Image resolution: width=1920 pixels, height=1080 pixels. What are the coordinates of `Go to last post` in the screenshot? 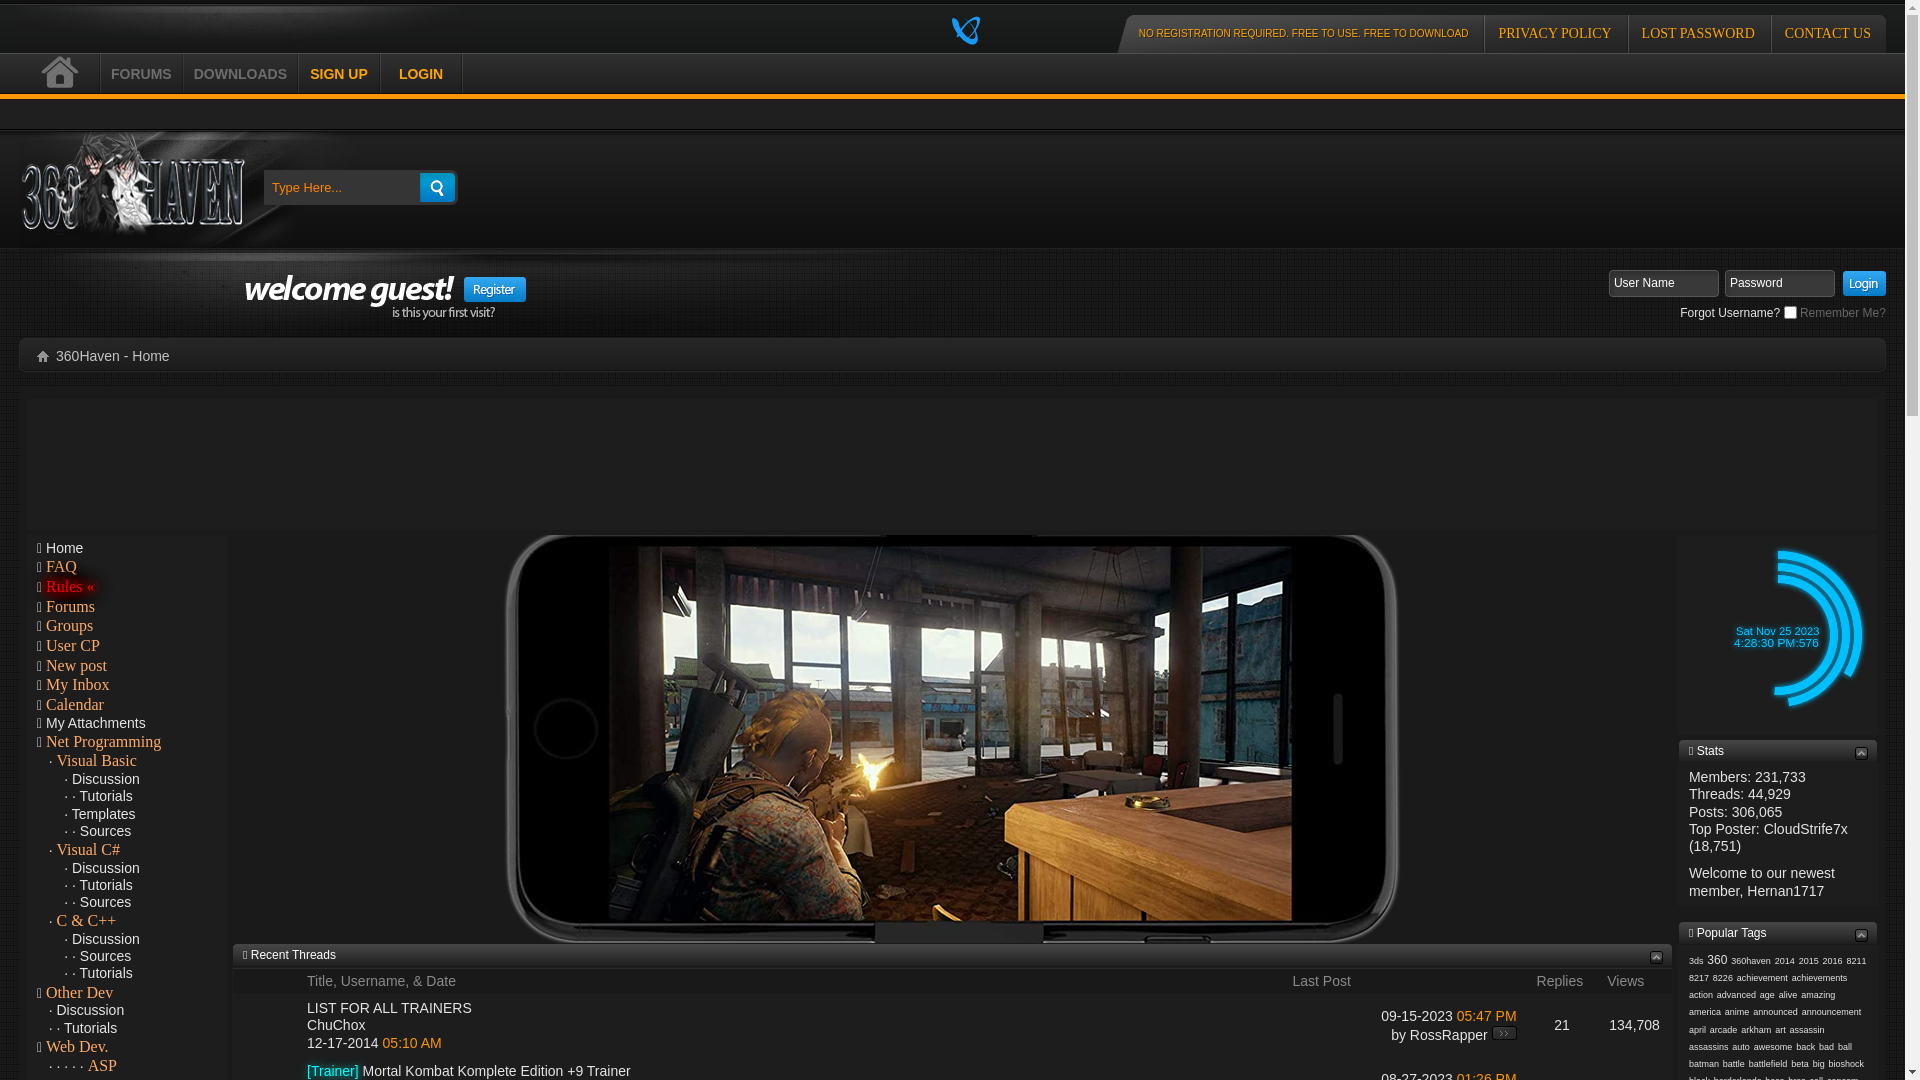 It's located at (1504, 1033).